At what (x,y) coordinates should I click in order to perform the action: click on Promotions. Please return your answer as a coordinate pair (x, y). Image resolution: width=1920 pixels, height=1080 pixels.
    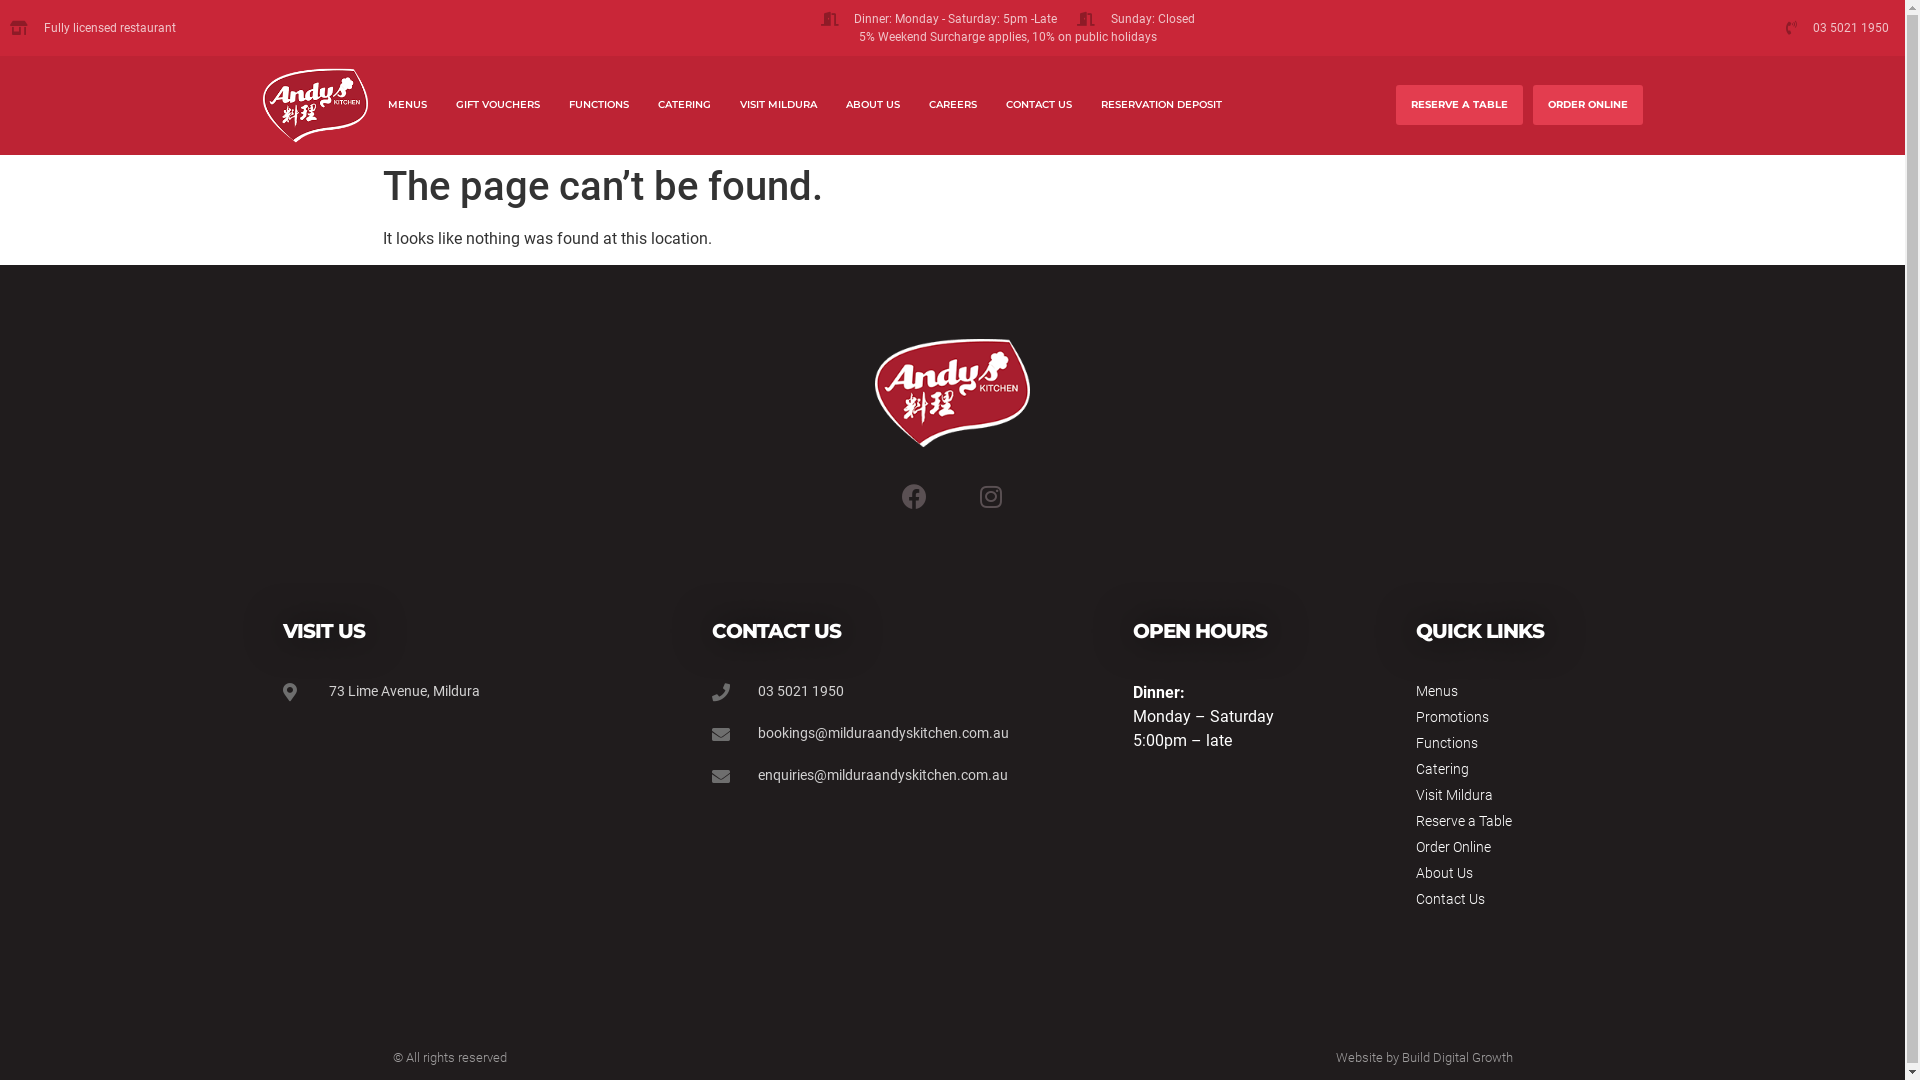
    Looking at the image, I should click on (1518, 718).